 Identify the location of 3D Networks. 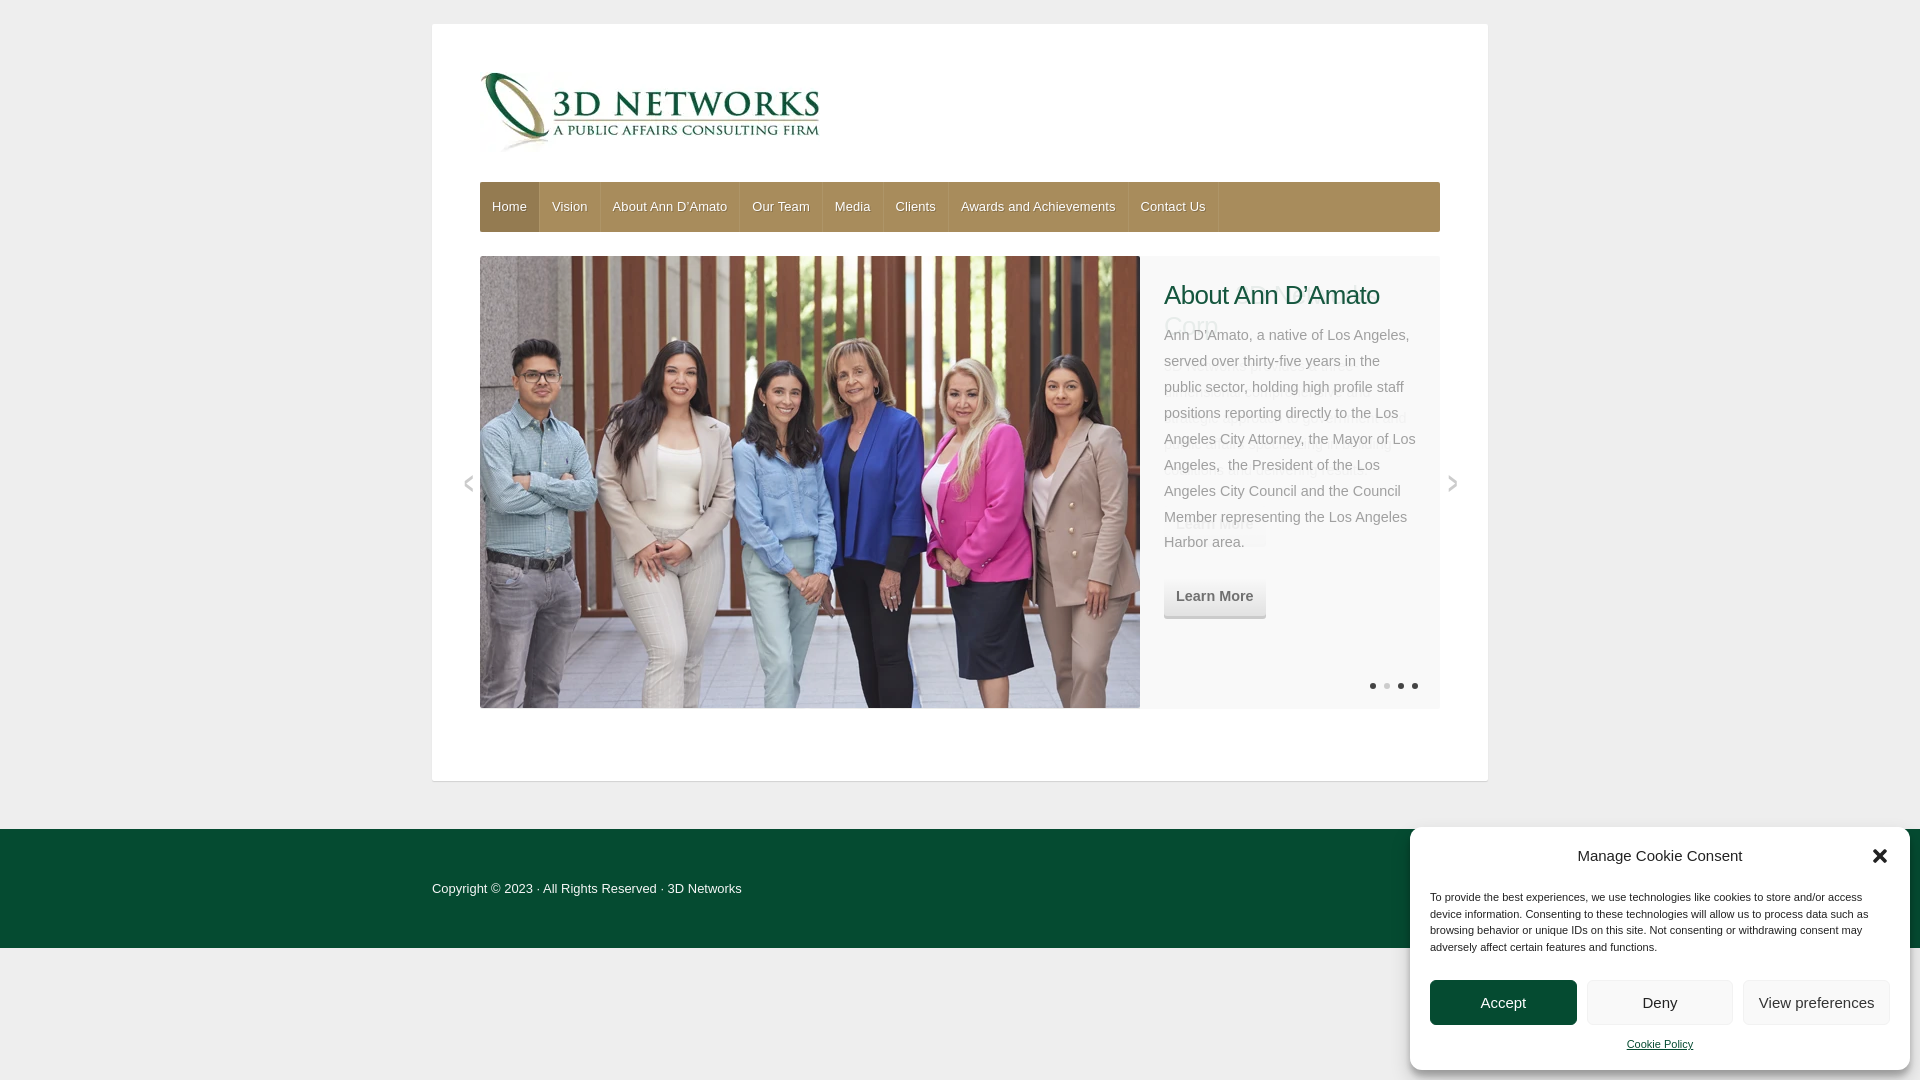
(960, 112).